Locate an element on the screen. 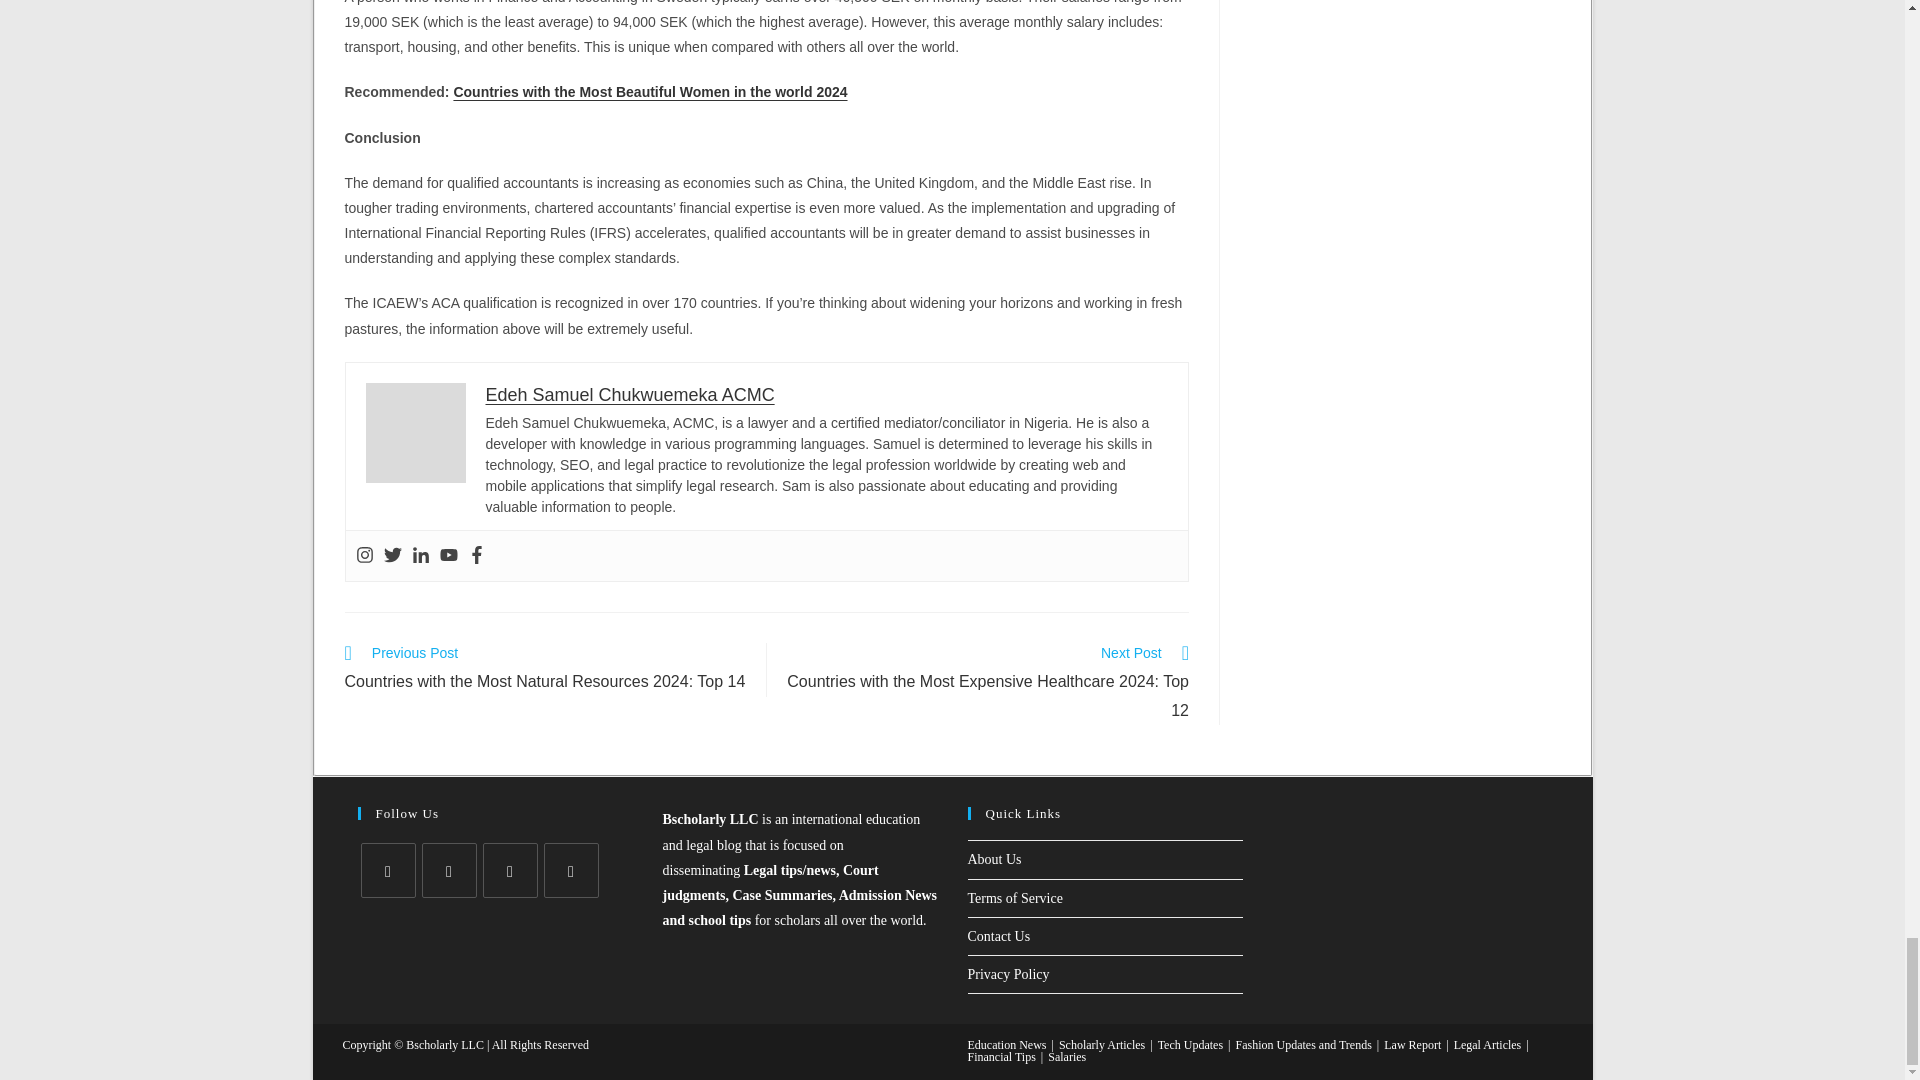 This screenshot has height=1080, width=1920. Youtube is located at coordinates (448, 556).